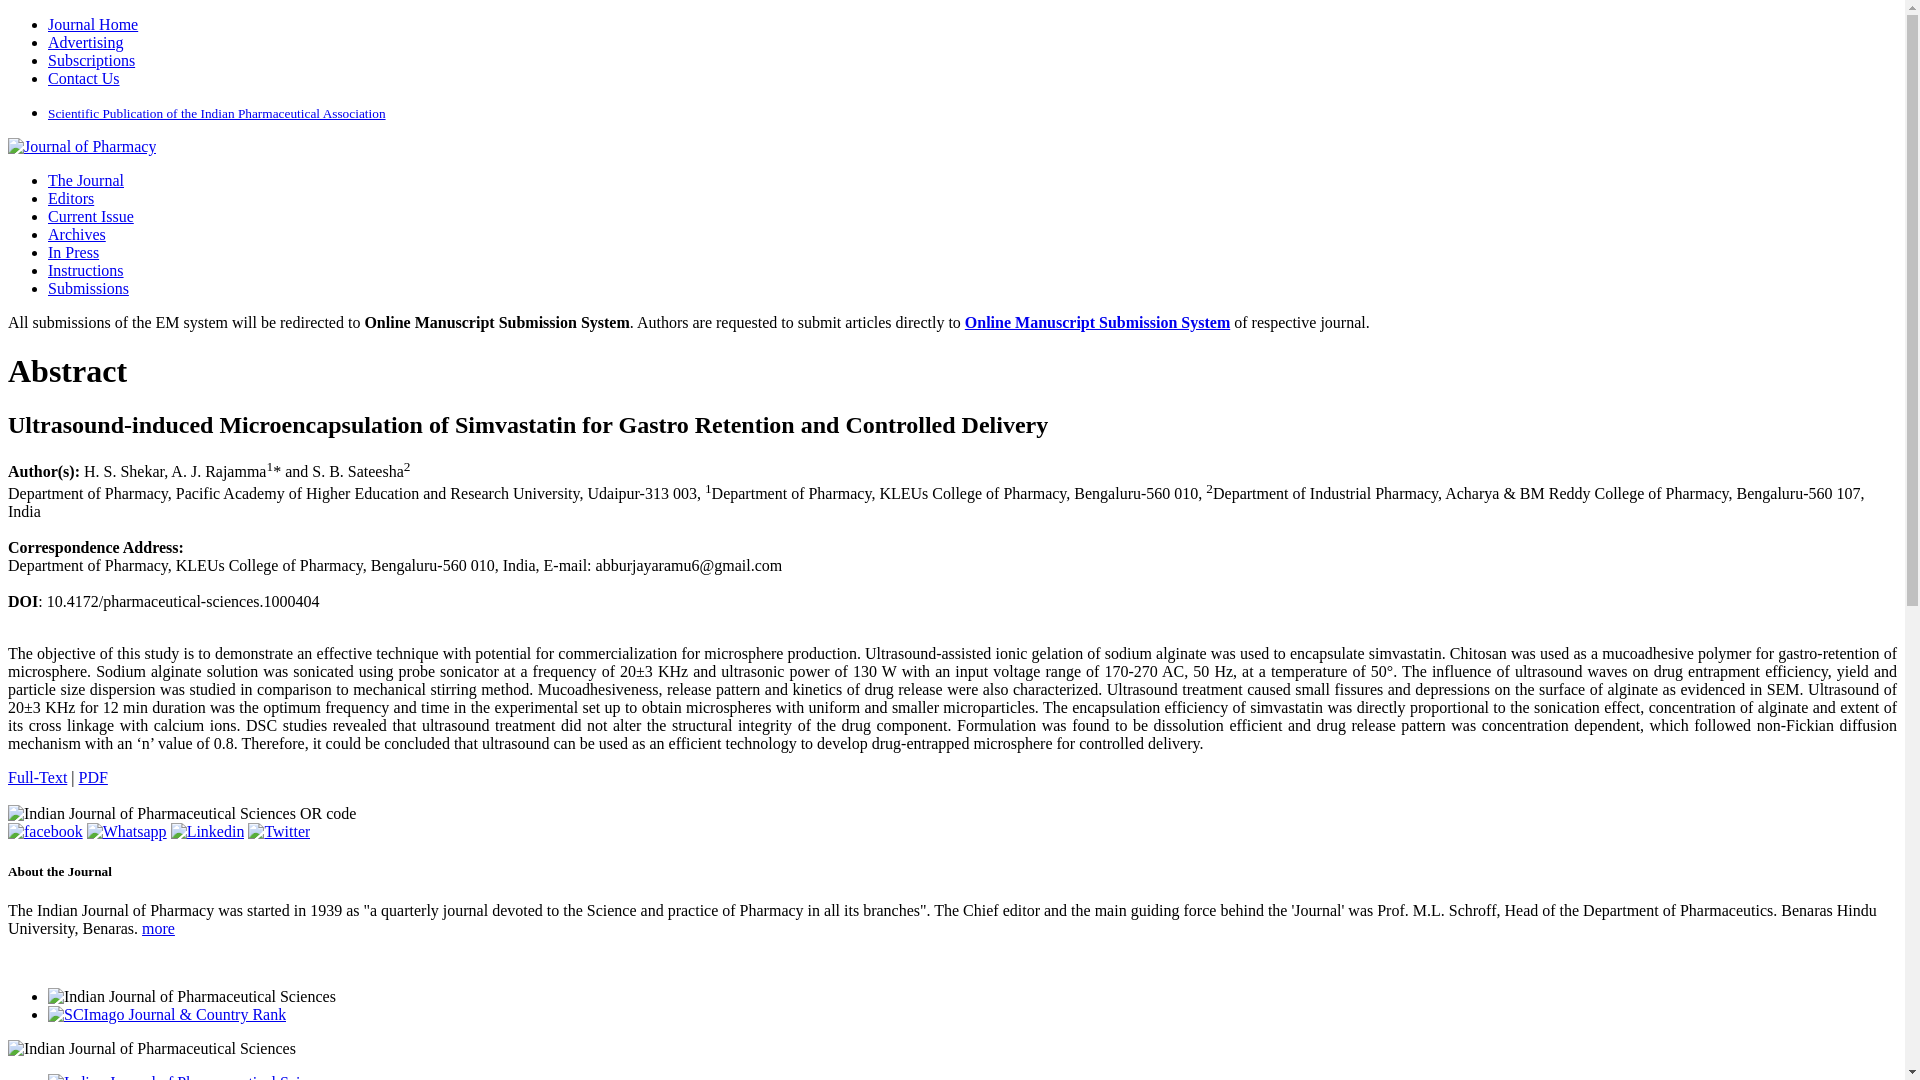 Image resolution: width=1920 pixels, height=1080 pixels. Describe the element at coordinates (92, 777) in the screenshot. I see `PDF` at that location.